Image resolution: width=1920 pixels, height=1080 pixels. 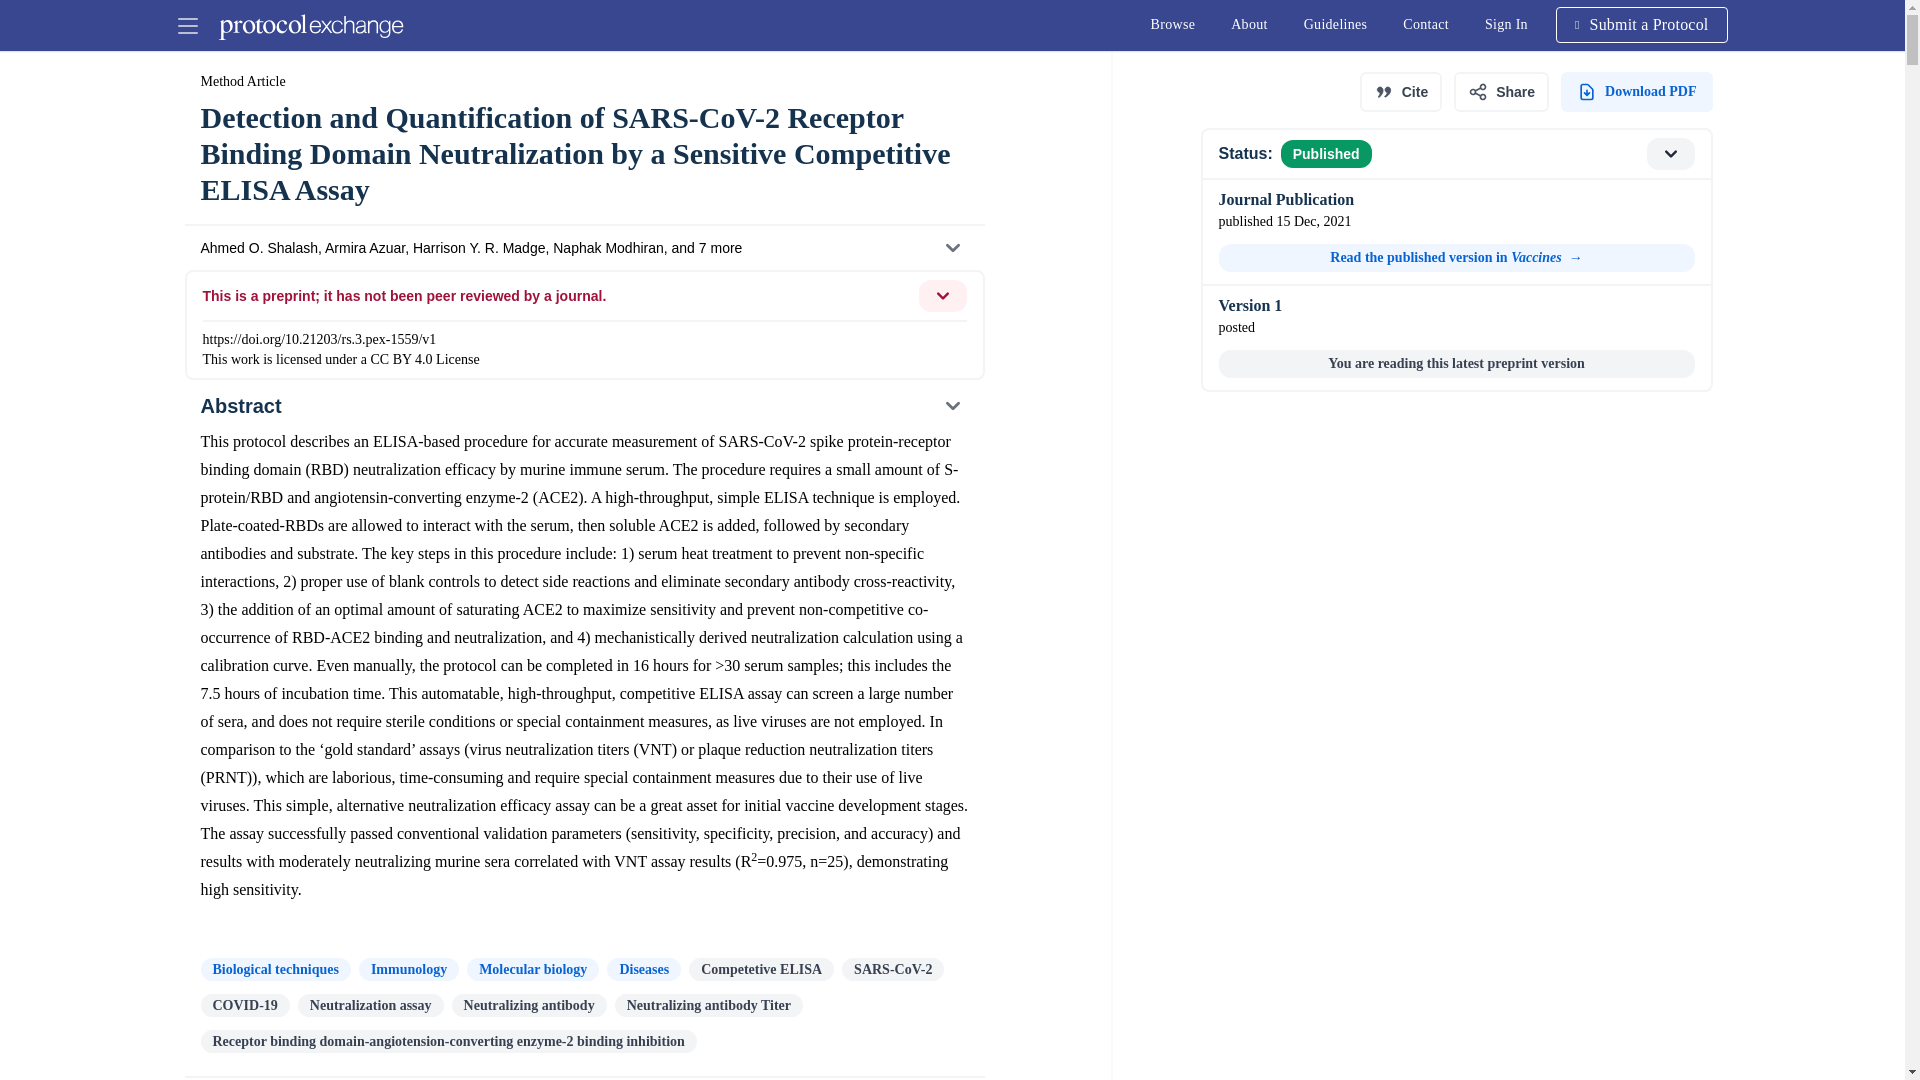 What do you see at coordinates (1506, 24) in the screenshot?
I see `Sign In` at bounding box center [1506, 24].